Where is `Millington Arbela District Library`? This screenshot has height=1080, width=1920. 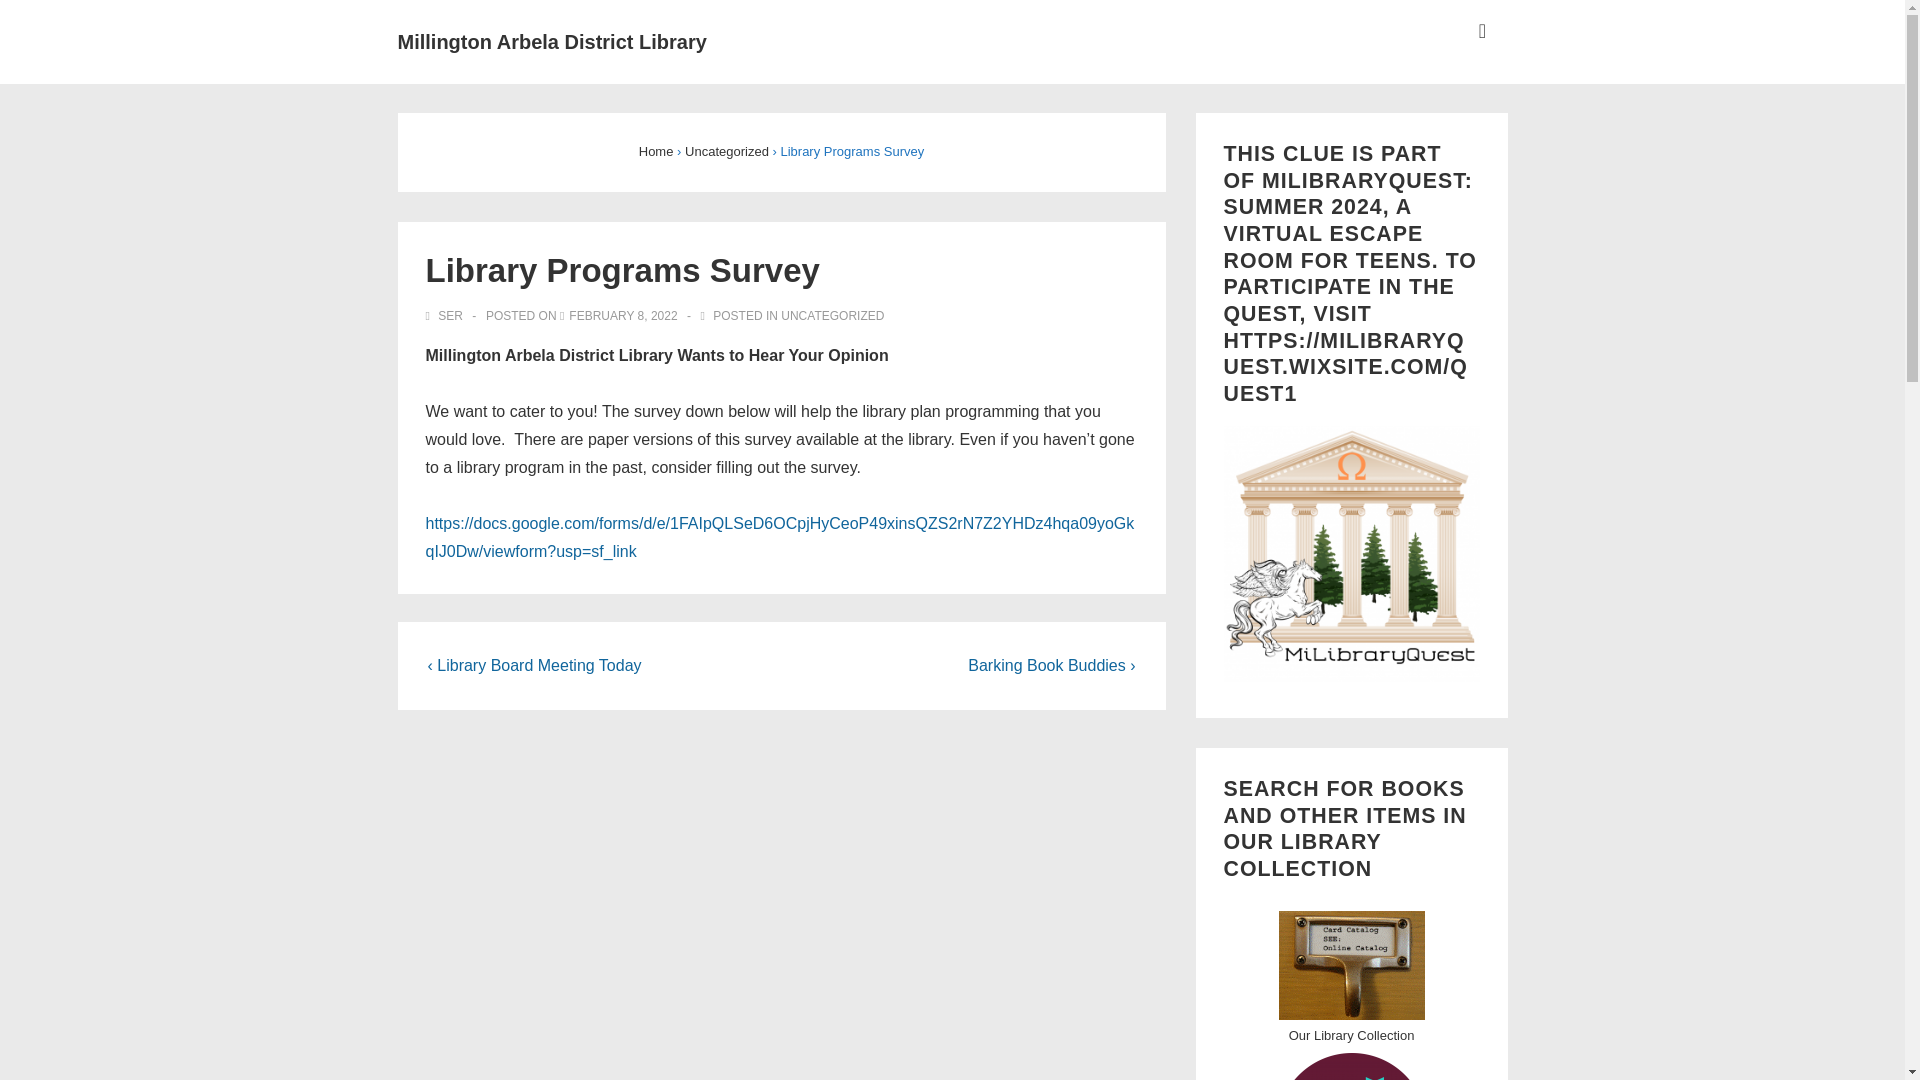
Millington Arbela District Library is located at coordinates (552, 42).